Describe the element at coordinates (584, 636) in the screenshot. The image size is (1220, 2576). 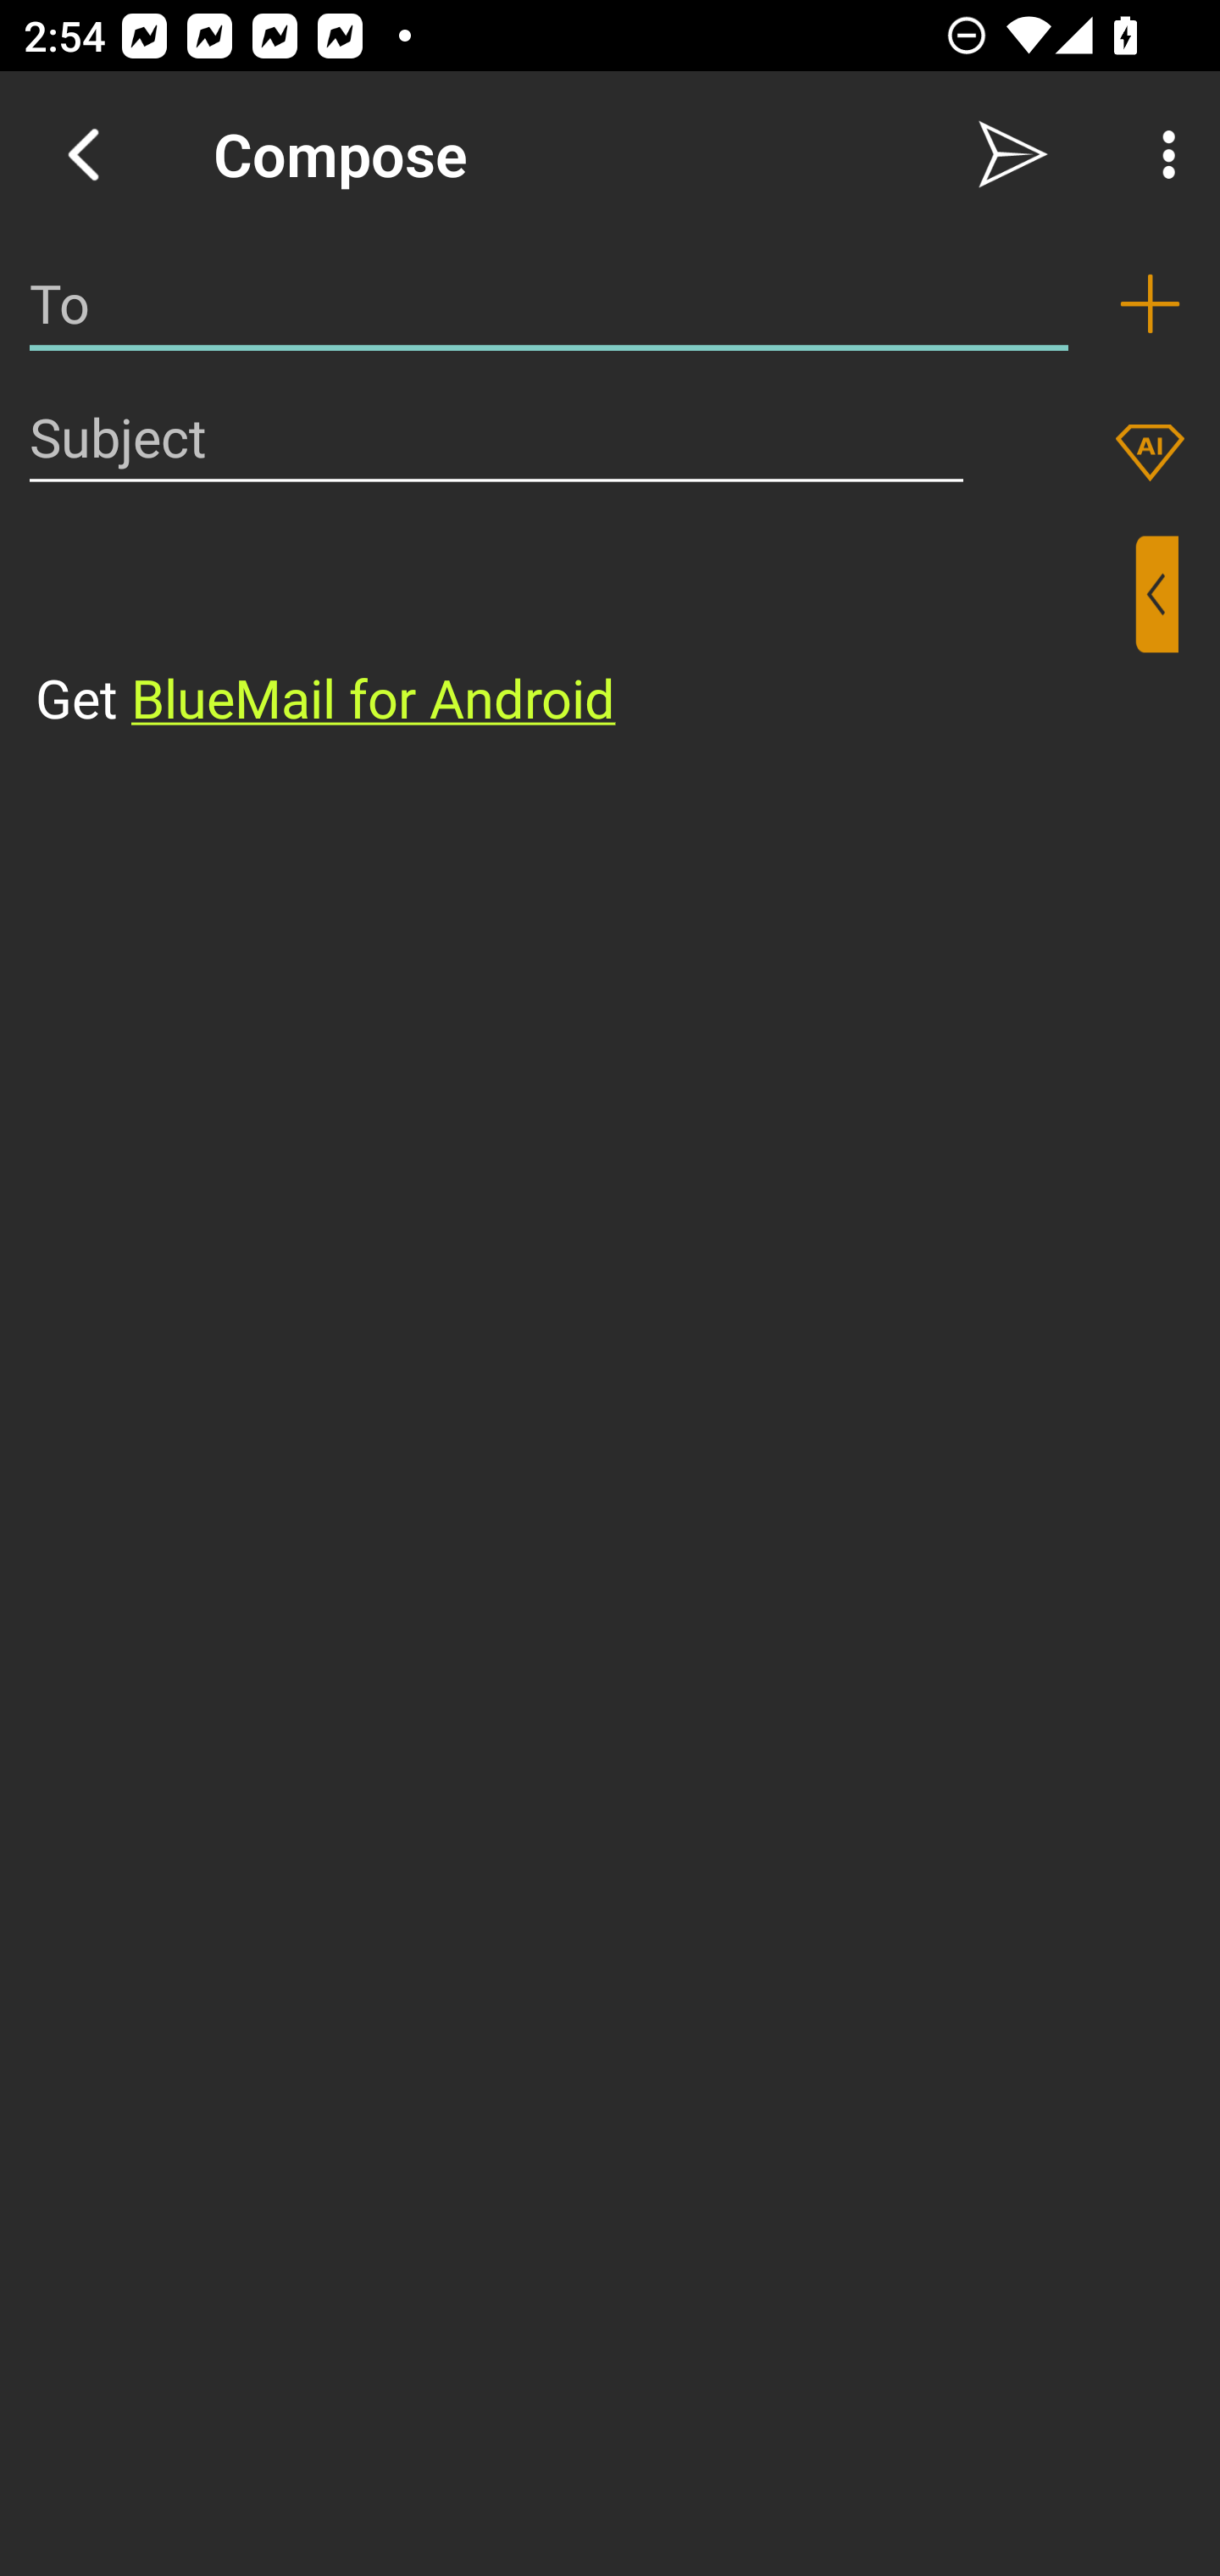
I see `

⁣Get BlueMail for Android ​` at that location.